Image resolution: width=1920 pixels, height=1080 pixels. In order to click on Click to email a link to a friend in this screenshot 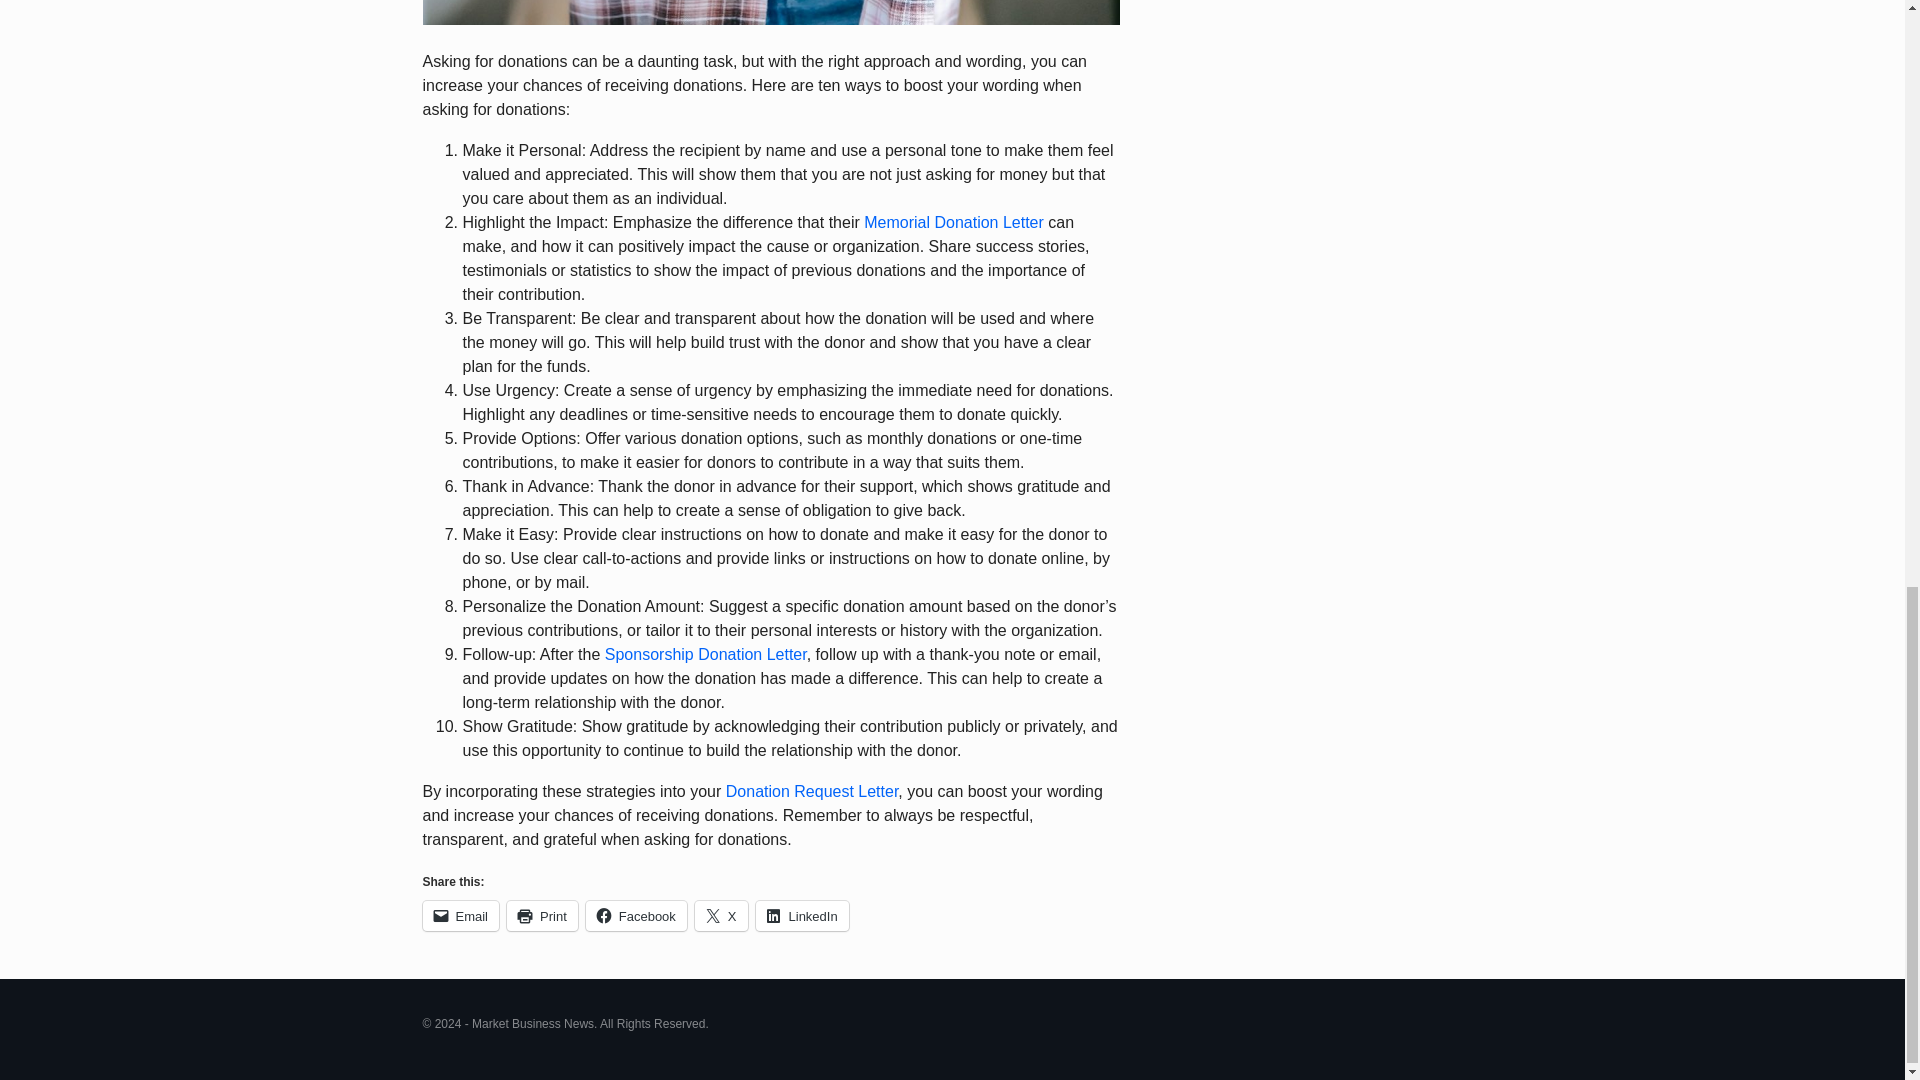, I will do `click(460, 915)`.